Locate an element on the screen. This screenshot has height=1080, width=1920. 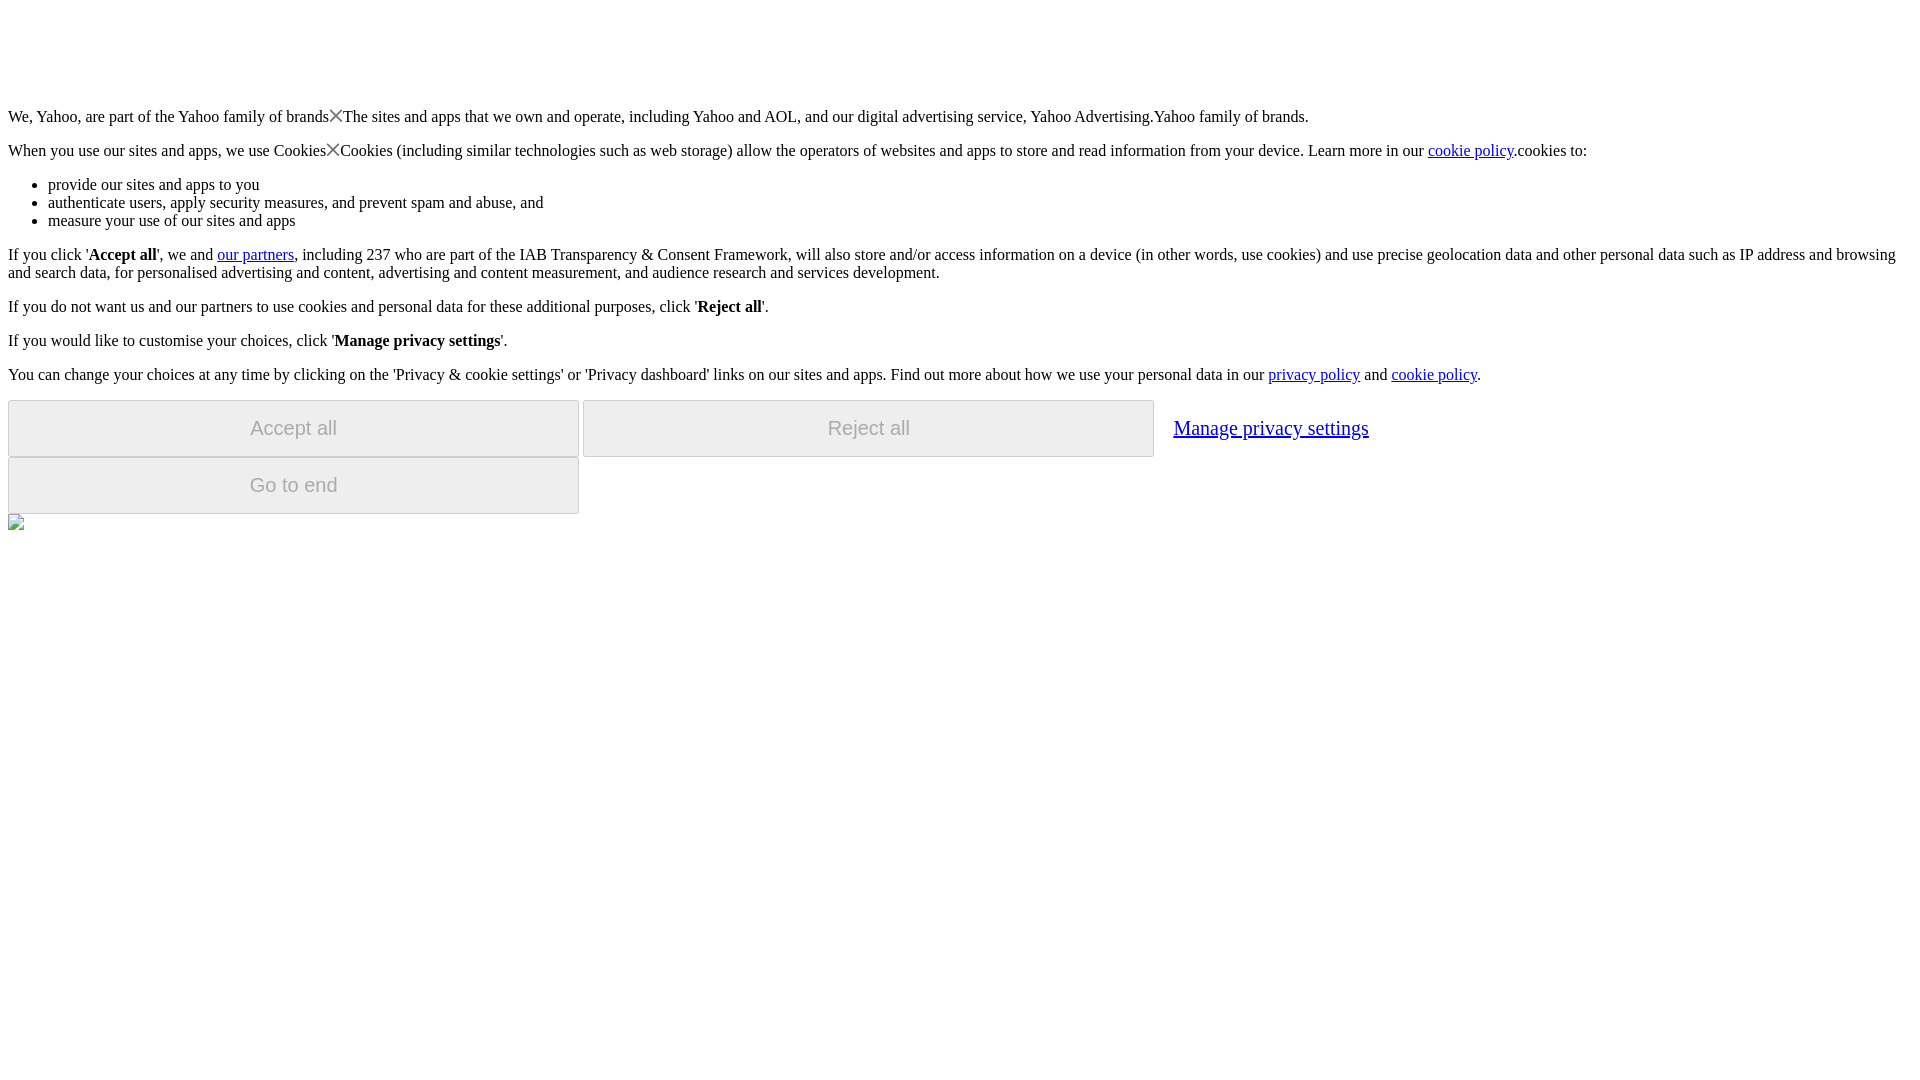
cookie policy is located at coordinates (1433, 374).